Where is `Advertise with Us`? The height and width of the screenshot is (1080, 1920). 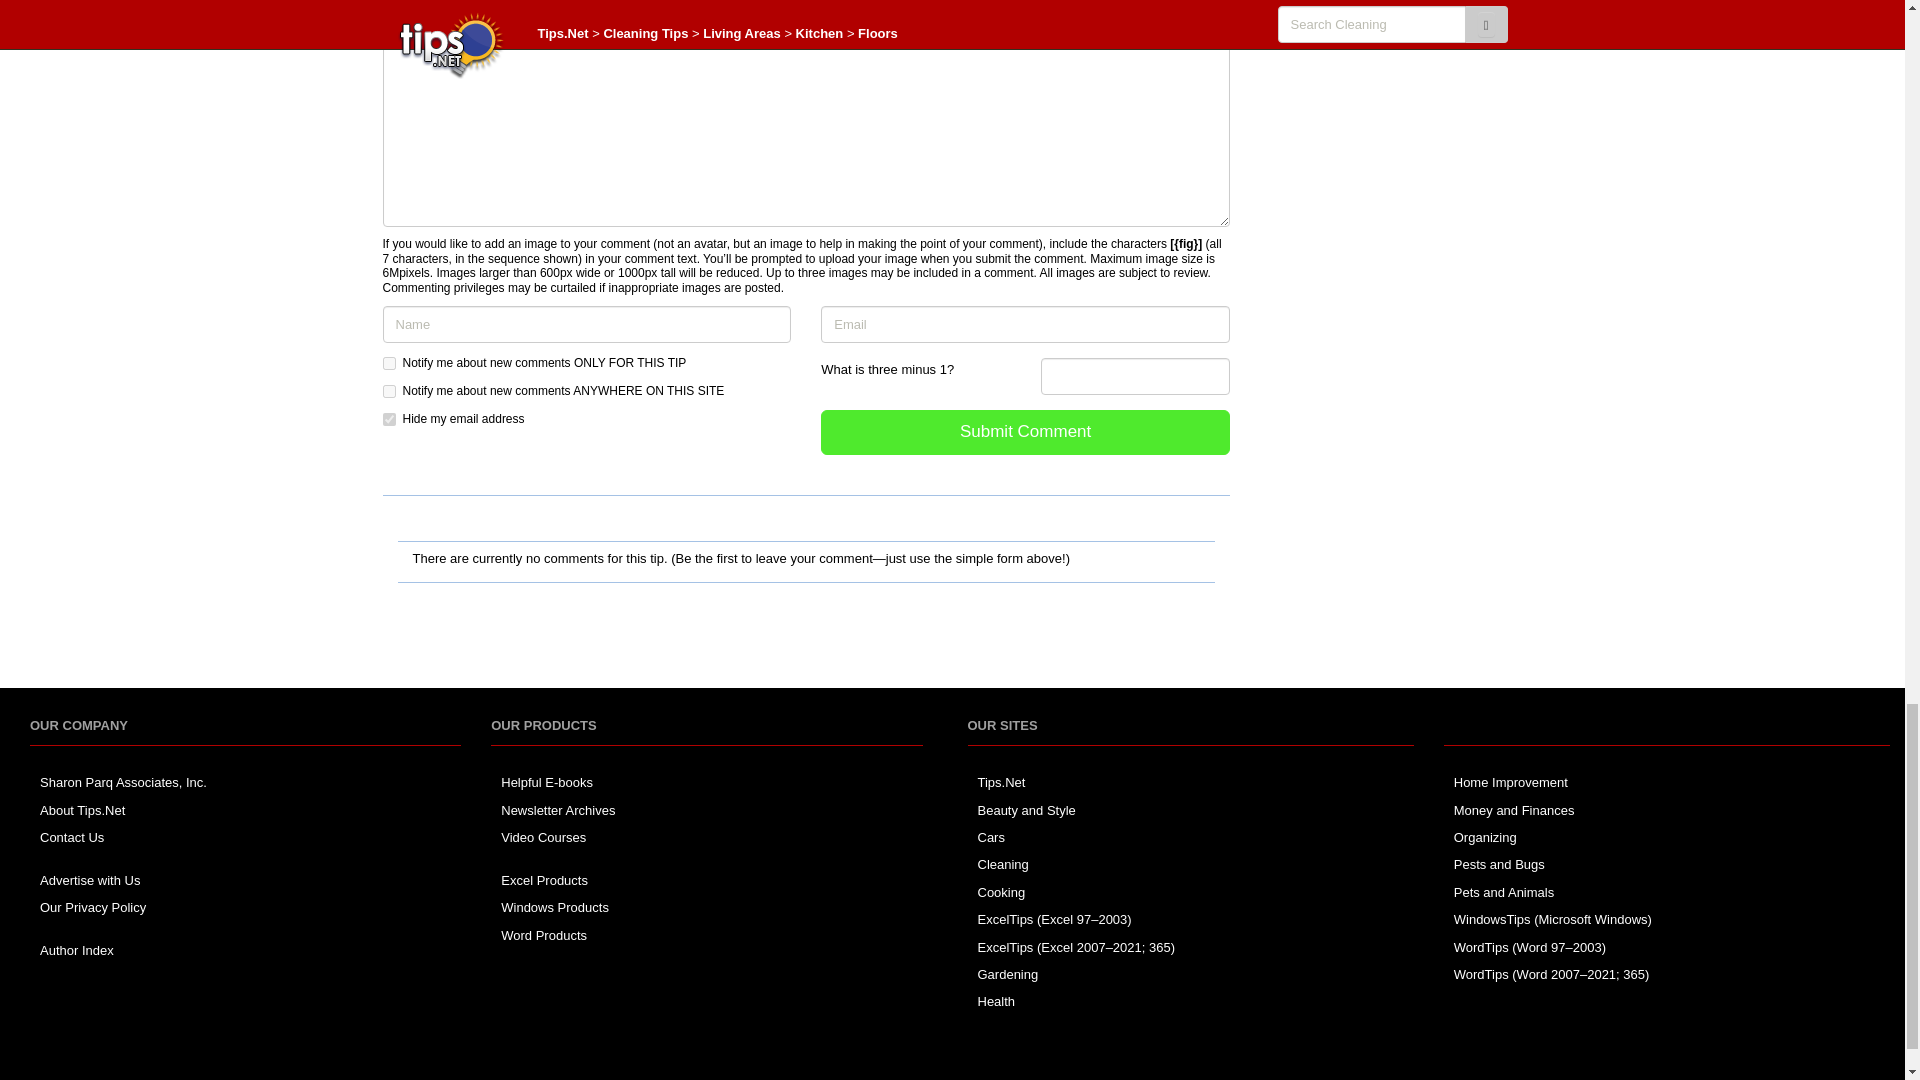 Advertise with Us is located at coordinates (90, 880).